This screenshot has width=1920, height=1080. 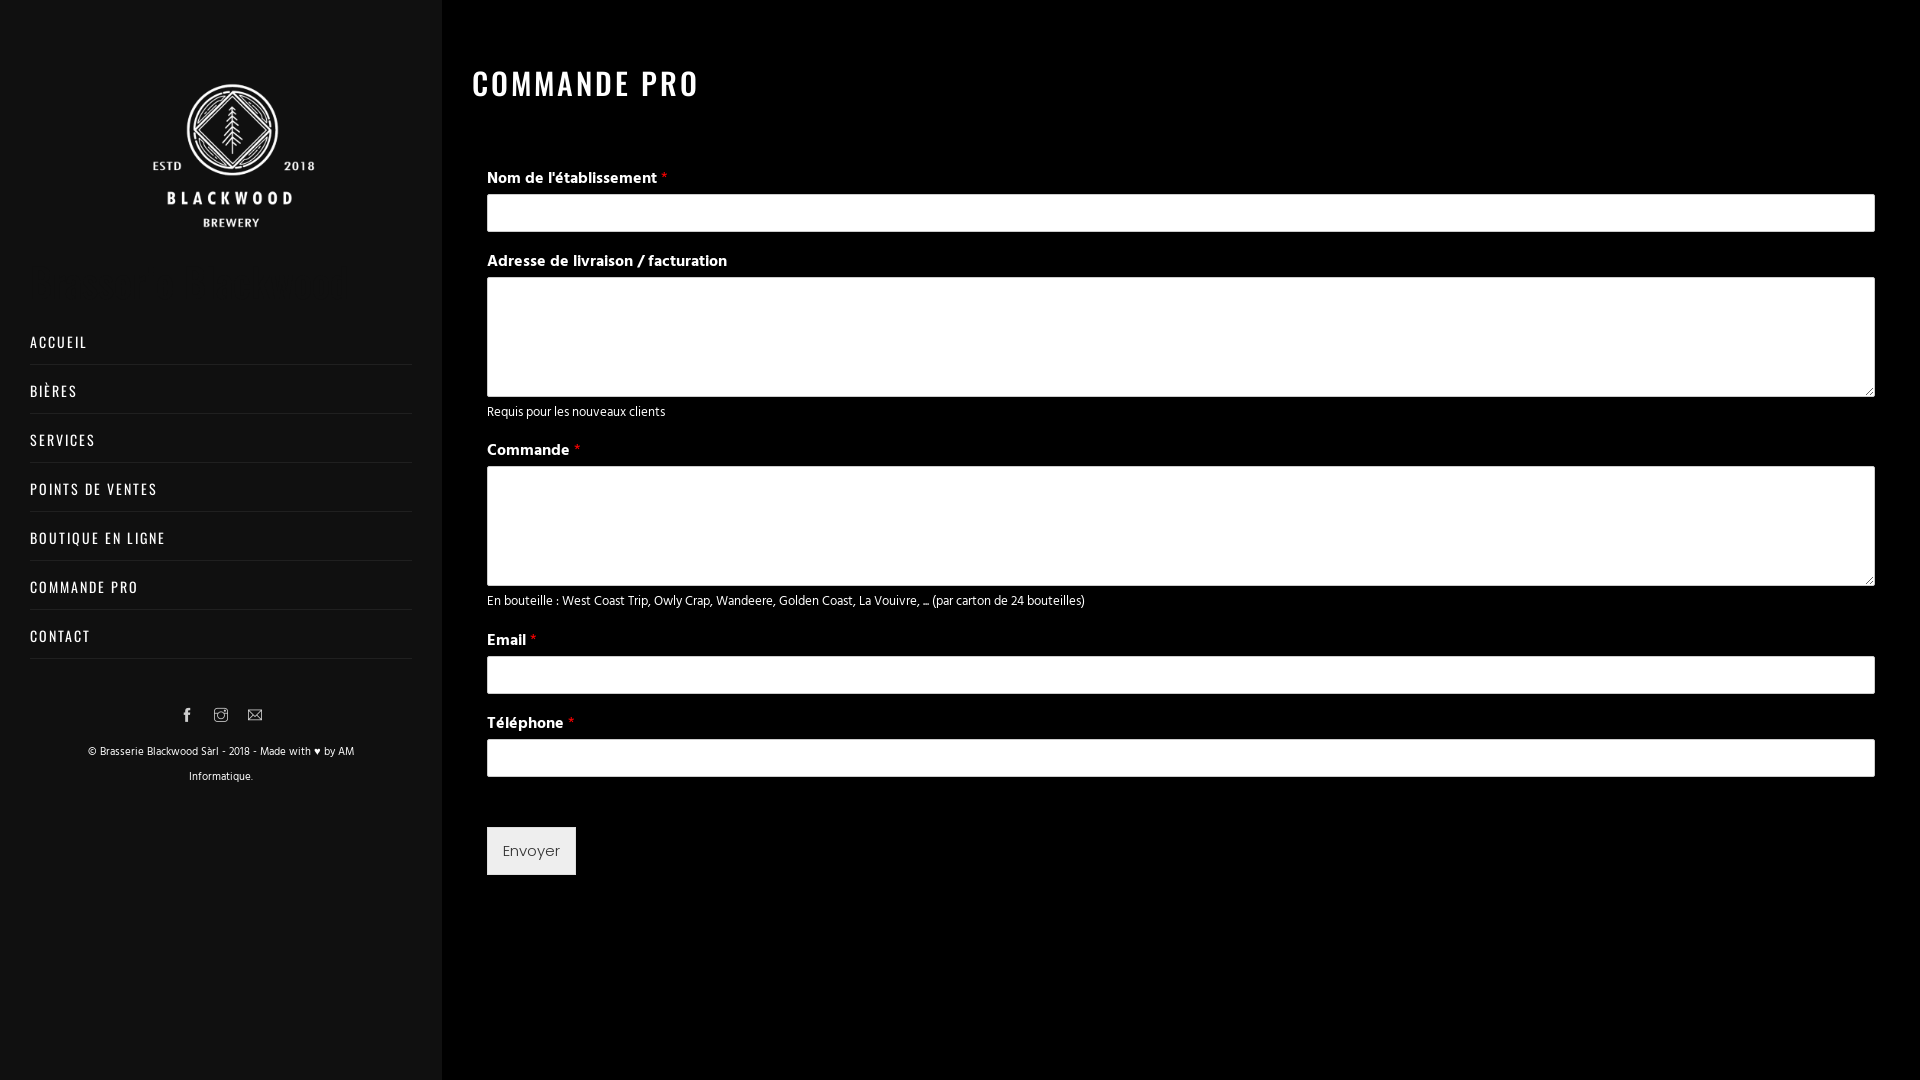 What do you see at coordinates (221, 642) in the screenshot?
I see `CONTACT` at bounding box center [221, 642].